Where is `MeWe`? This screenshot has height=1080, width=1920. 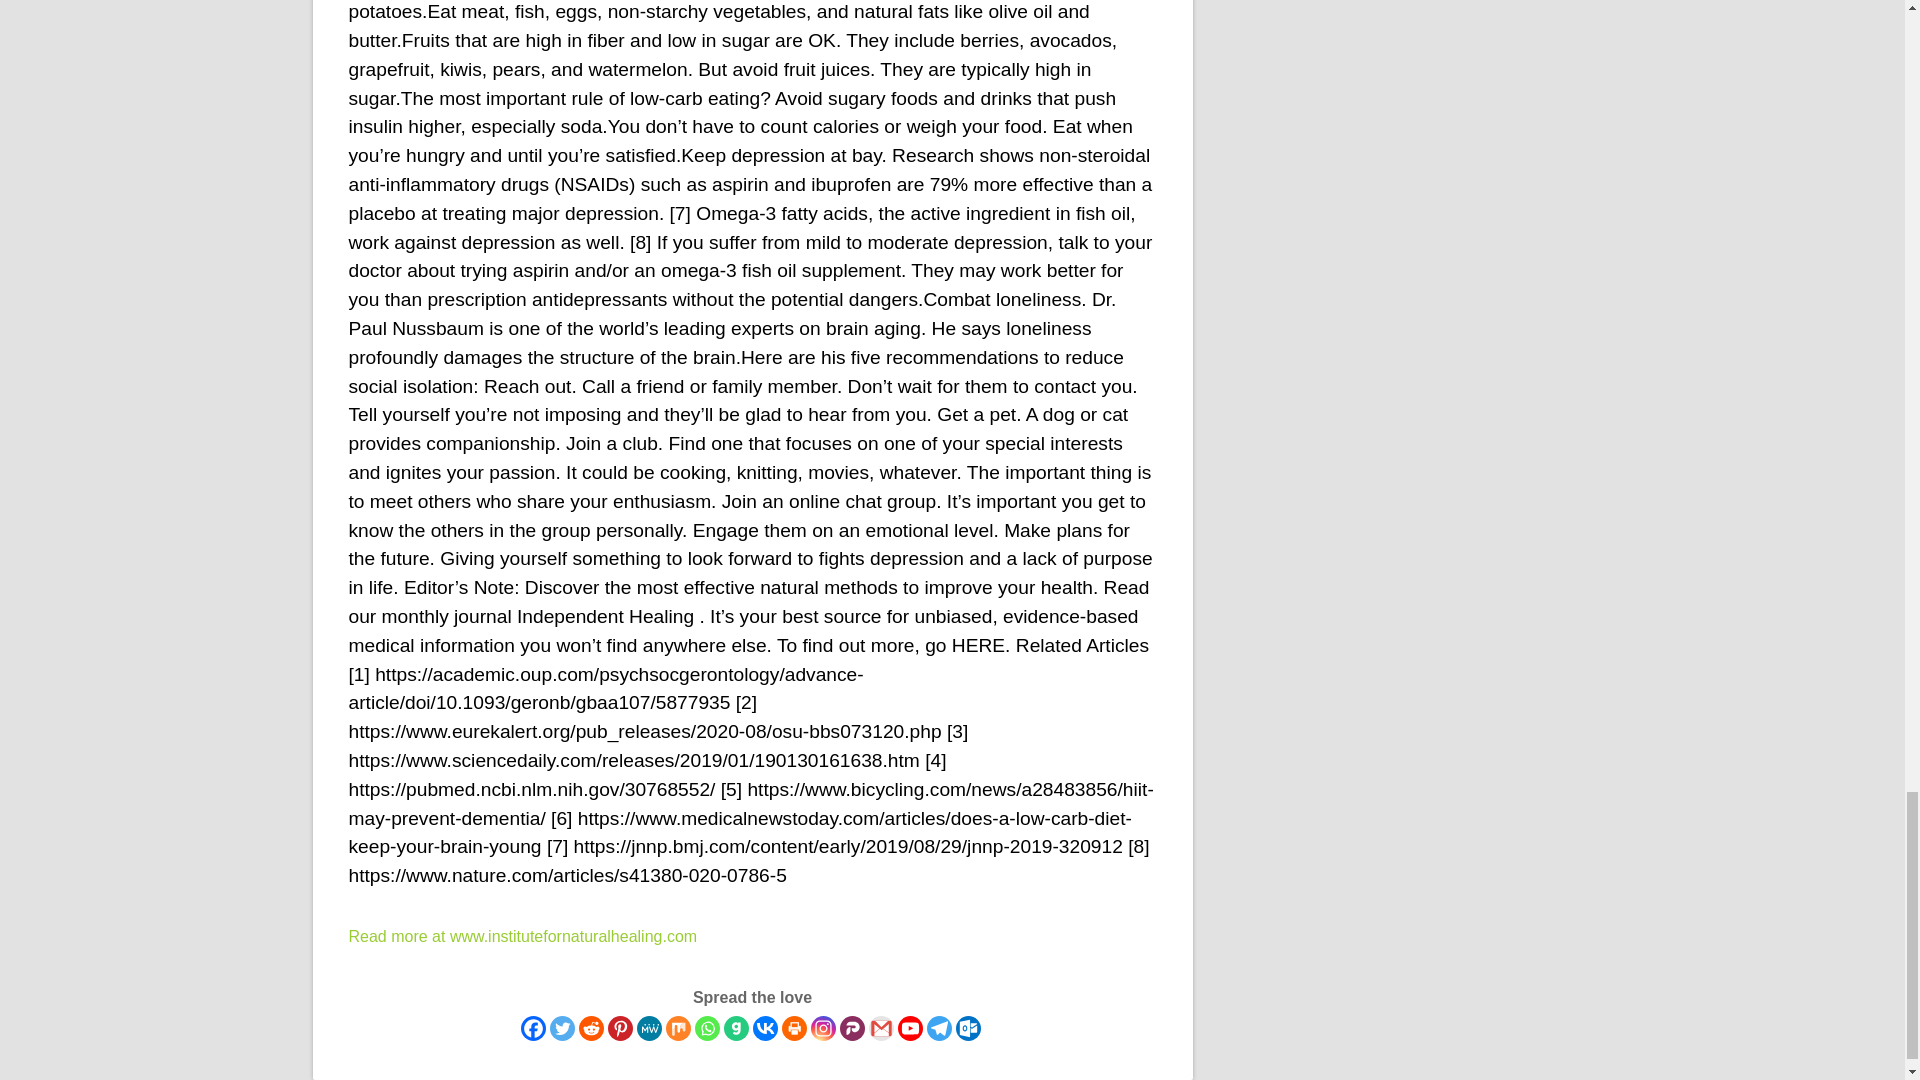
MeWe is located at coordinates (648, 1028).